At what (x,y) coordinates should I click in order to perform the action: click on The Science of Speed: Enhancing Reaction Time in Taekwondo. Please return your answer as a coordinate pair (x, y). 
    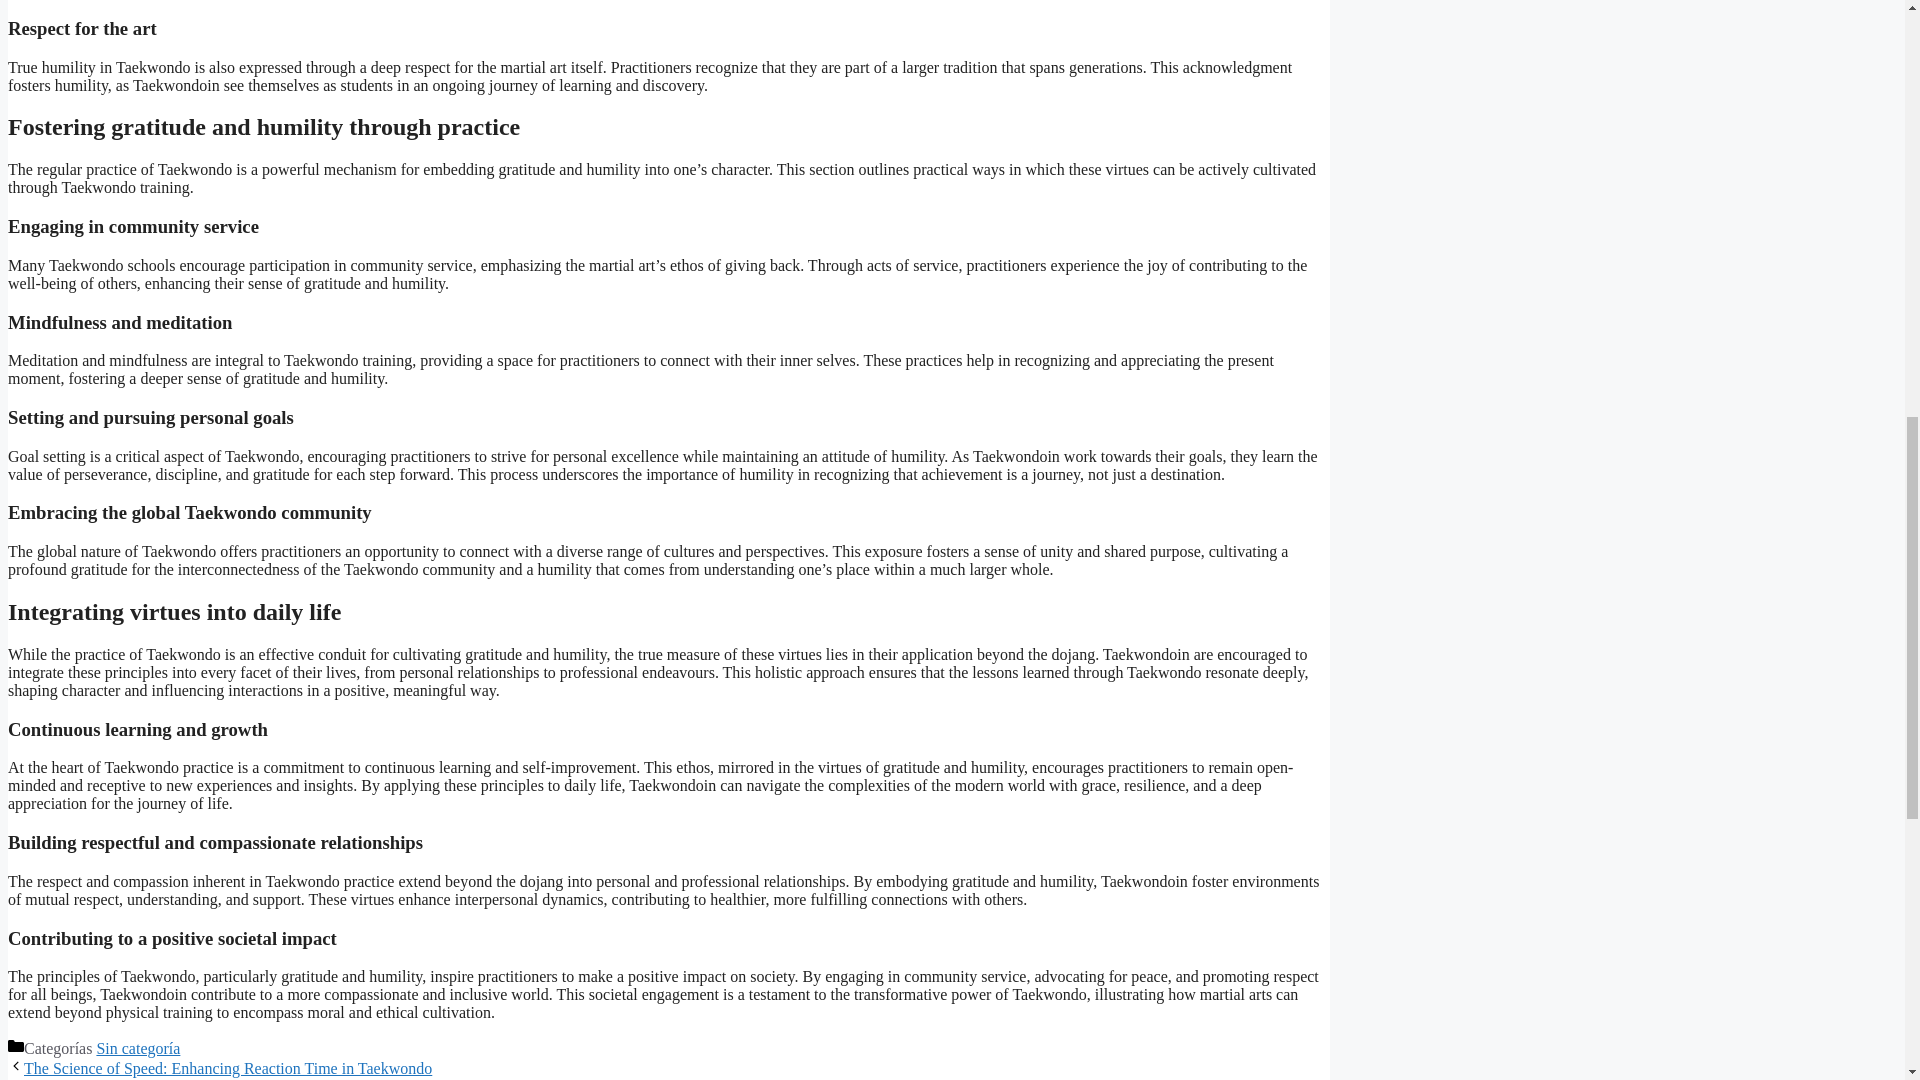
    Looking at the image, I should click on (228, 1068).